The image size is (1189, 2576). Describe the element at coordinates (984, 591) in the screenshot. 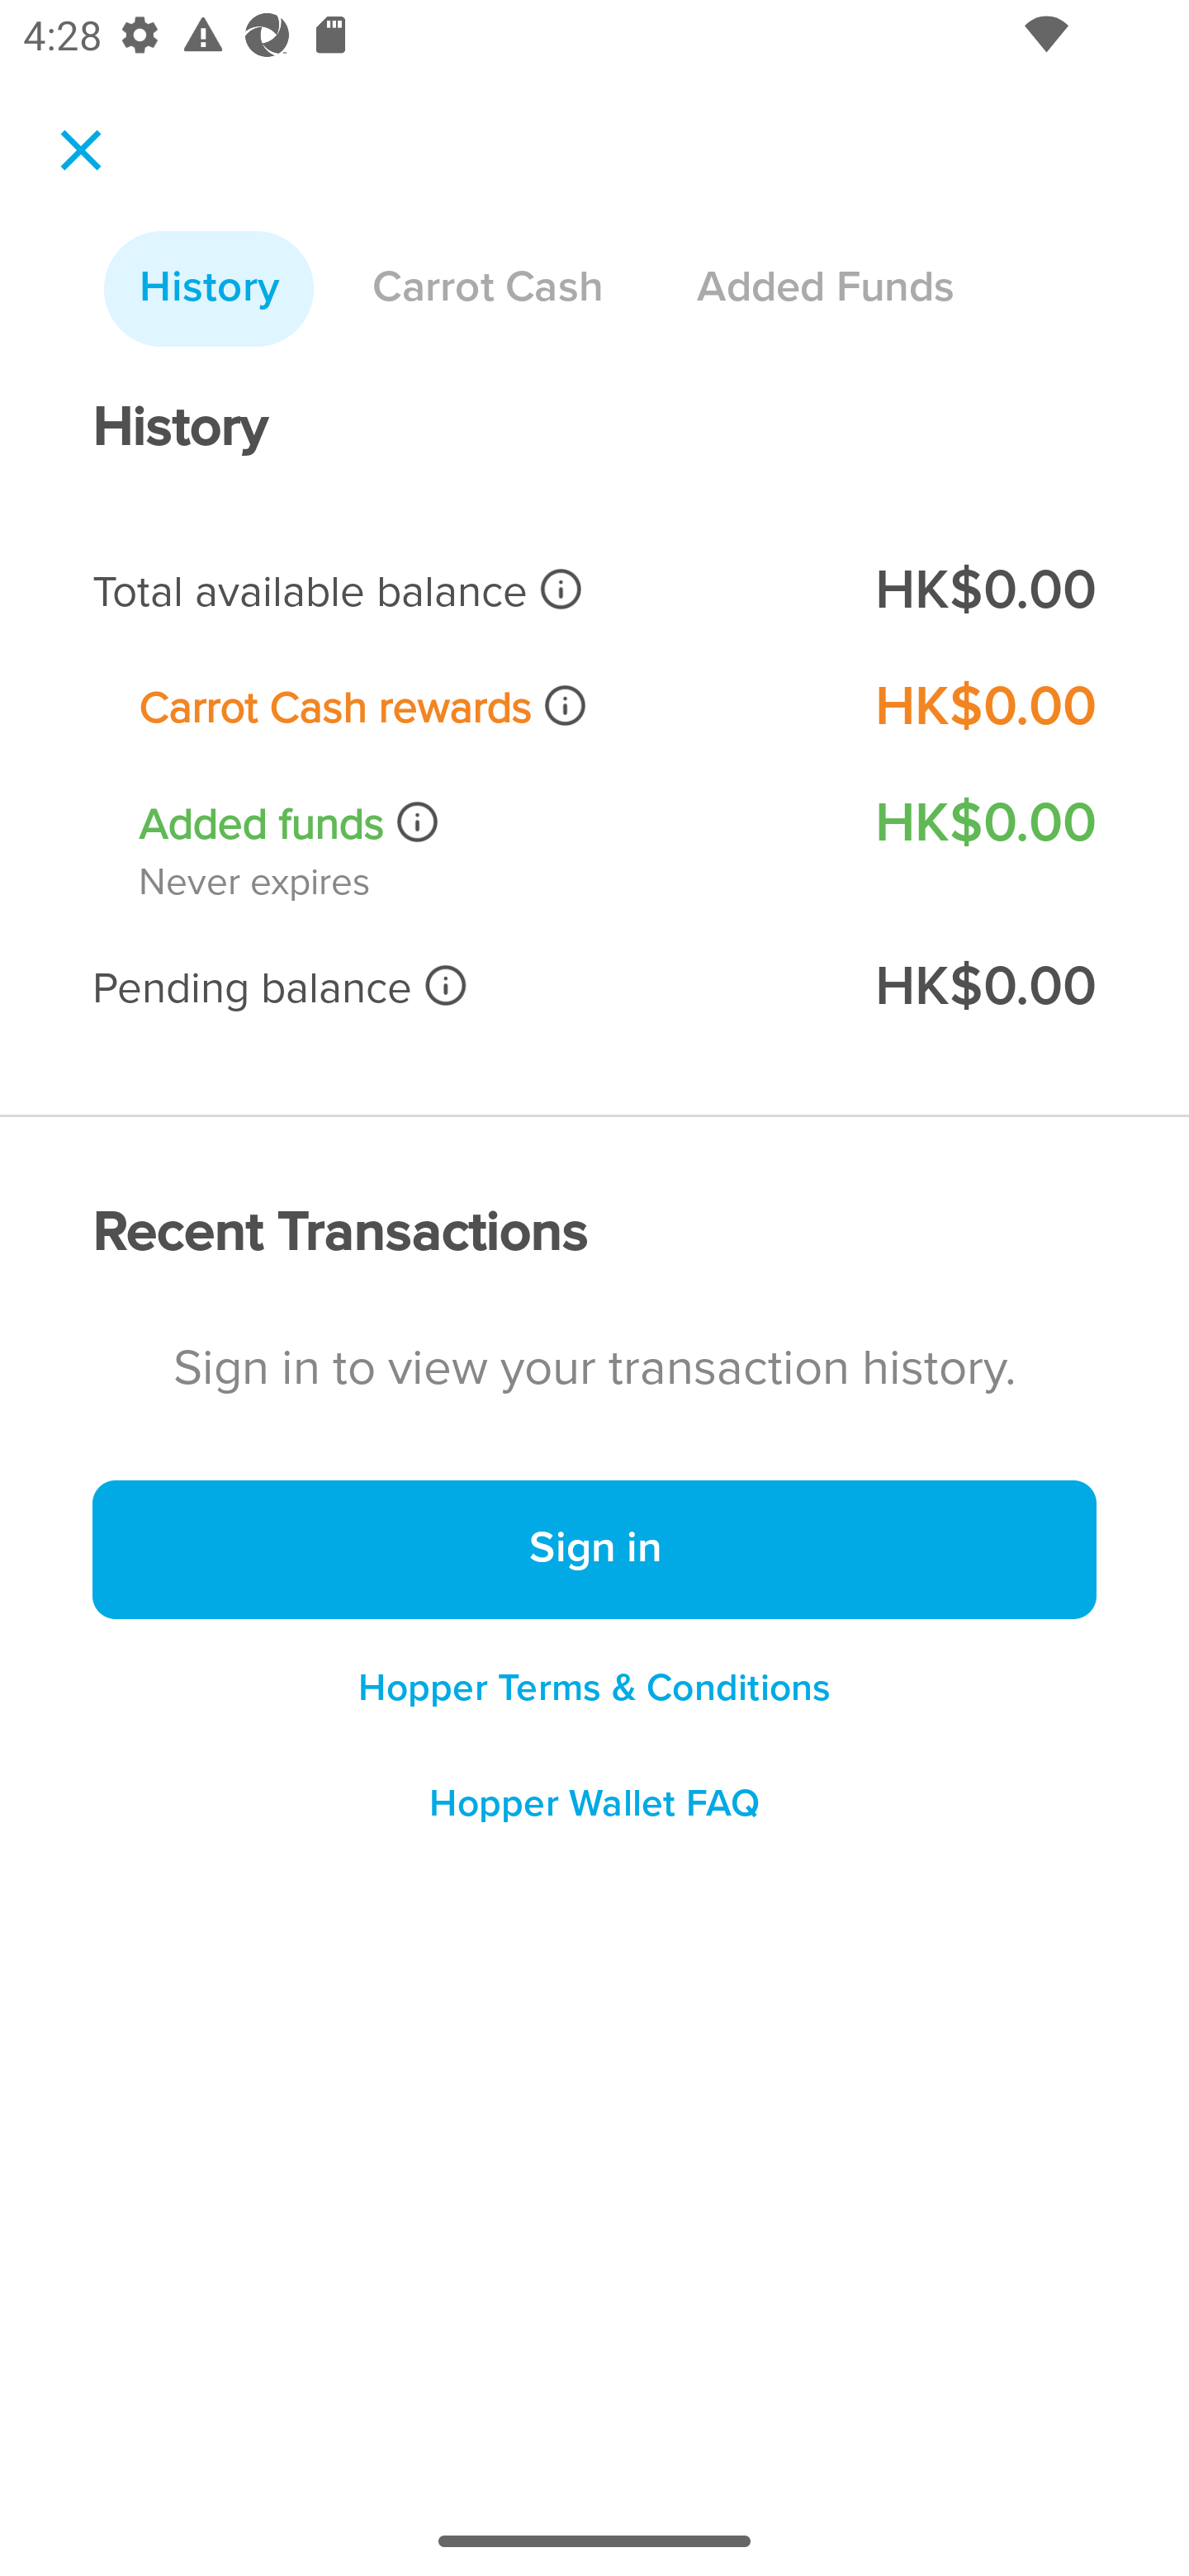

I see `‍HK$0.00` at that location.